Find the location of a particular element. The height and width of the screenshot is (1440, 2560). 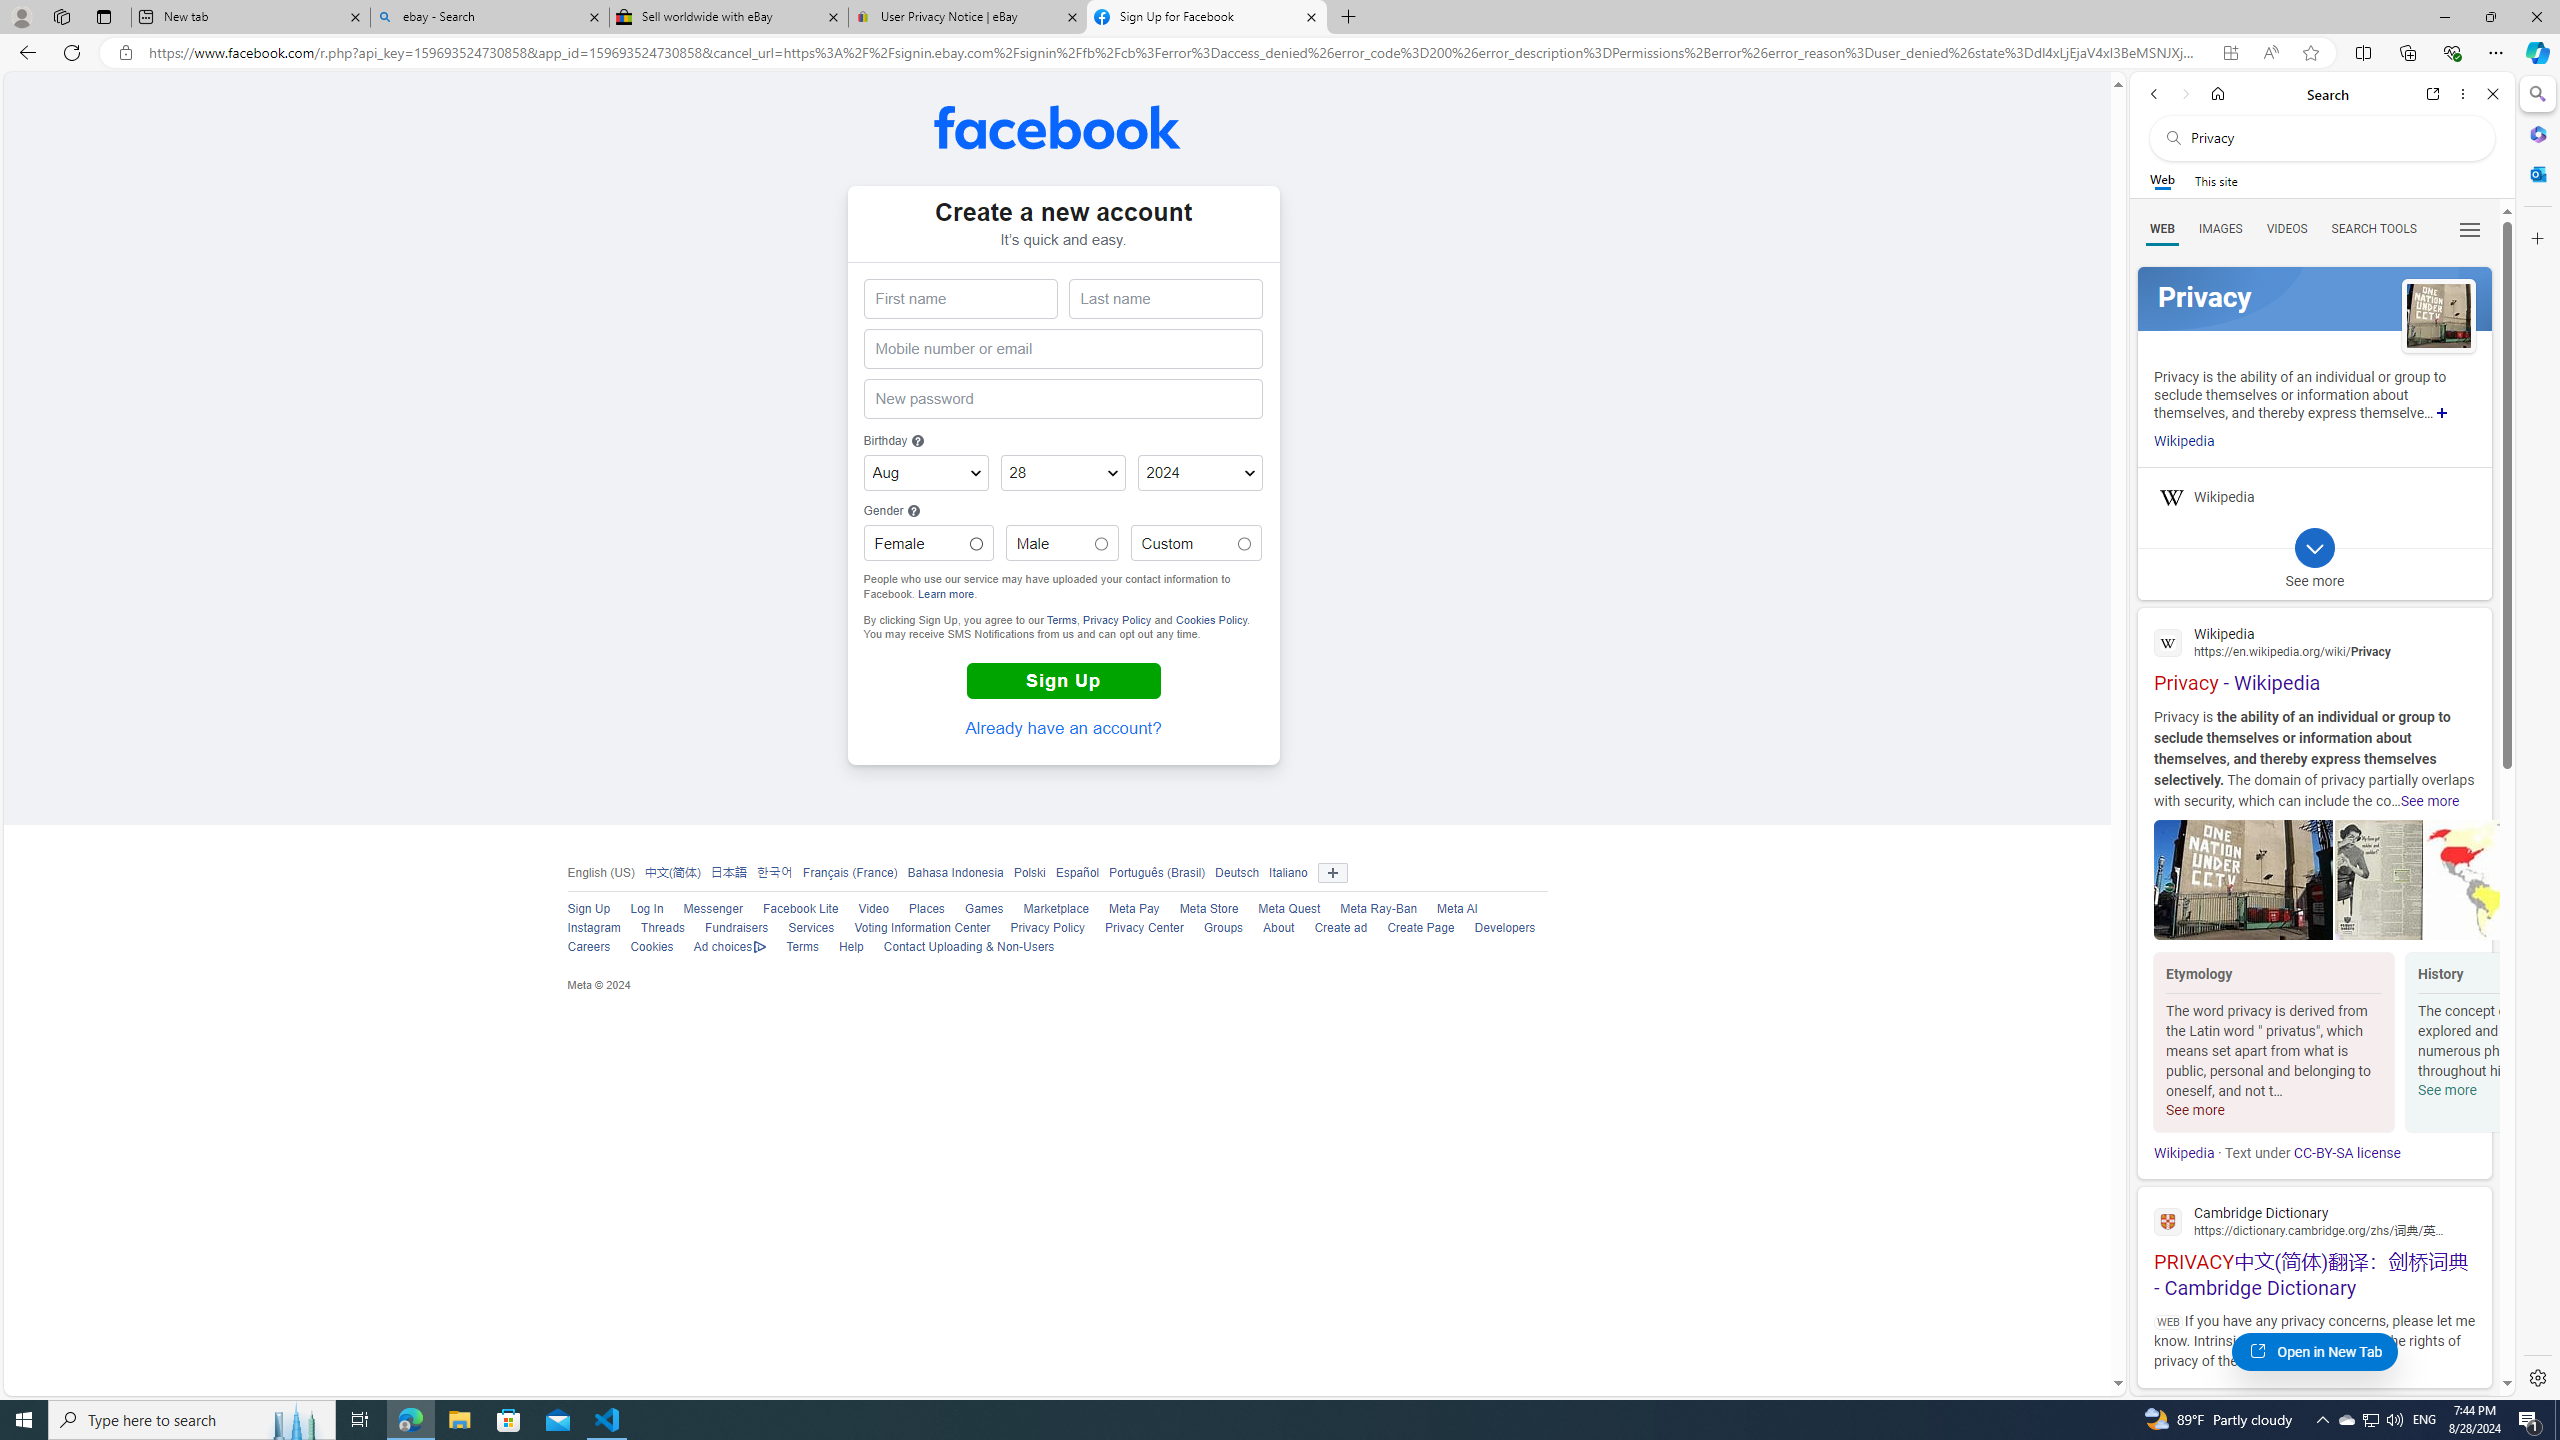

Marketplace is located at coordinates (1046, 910).